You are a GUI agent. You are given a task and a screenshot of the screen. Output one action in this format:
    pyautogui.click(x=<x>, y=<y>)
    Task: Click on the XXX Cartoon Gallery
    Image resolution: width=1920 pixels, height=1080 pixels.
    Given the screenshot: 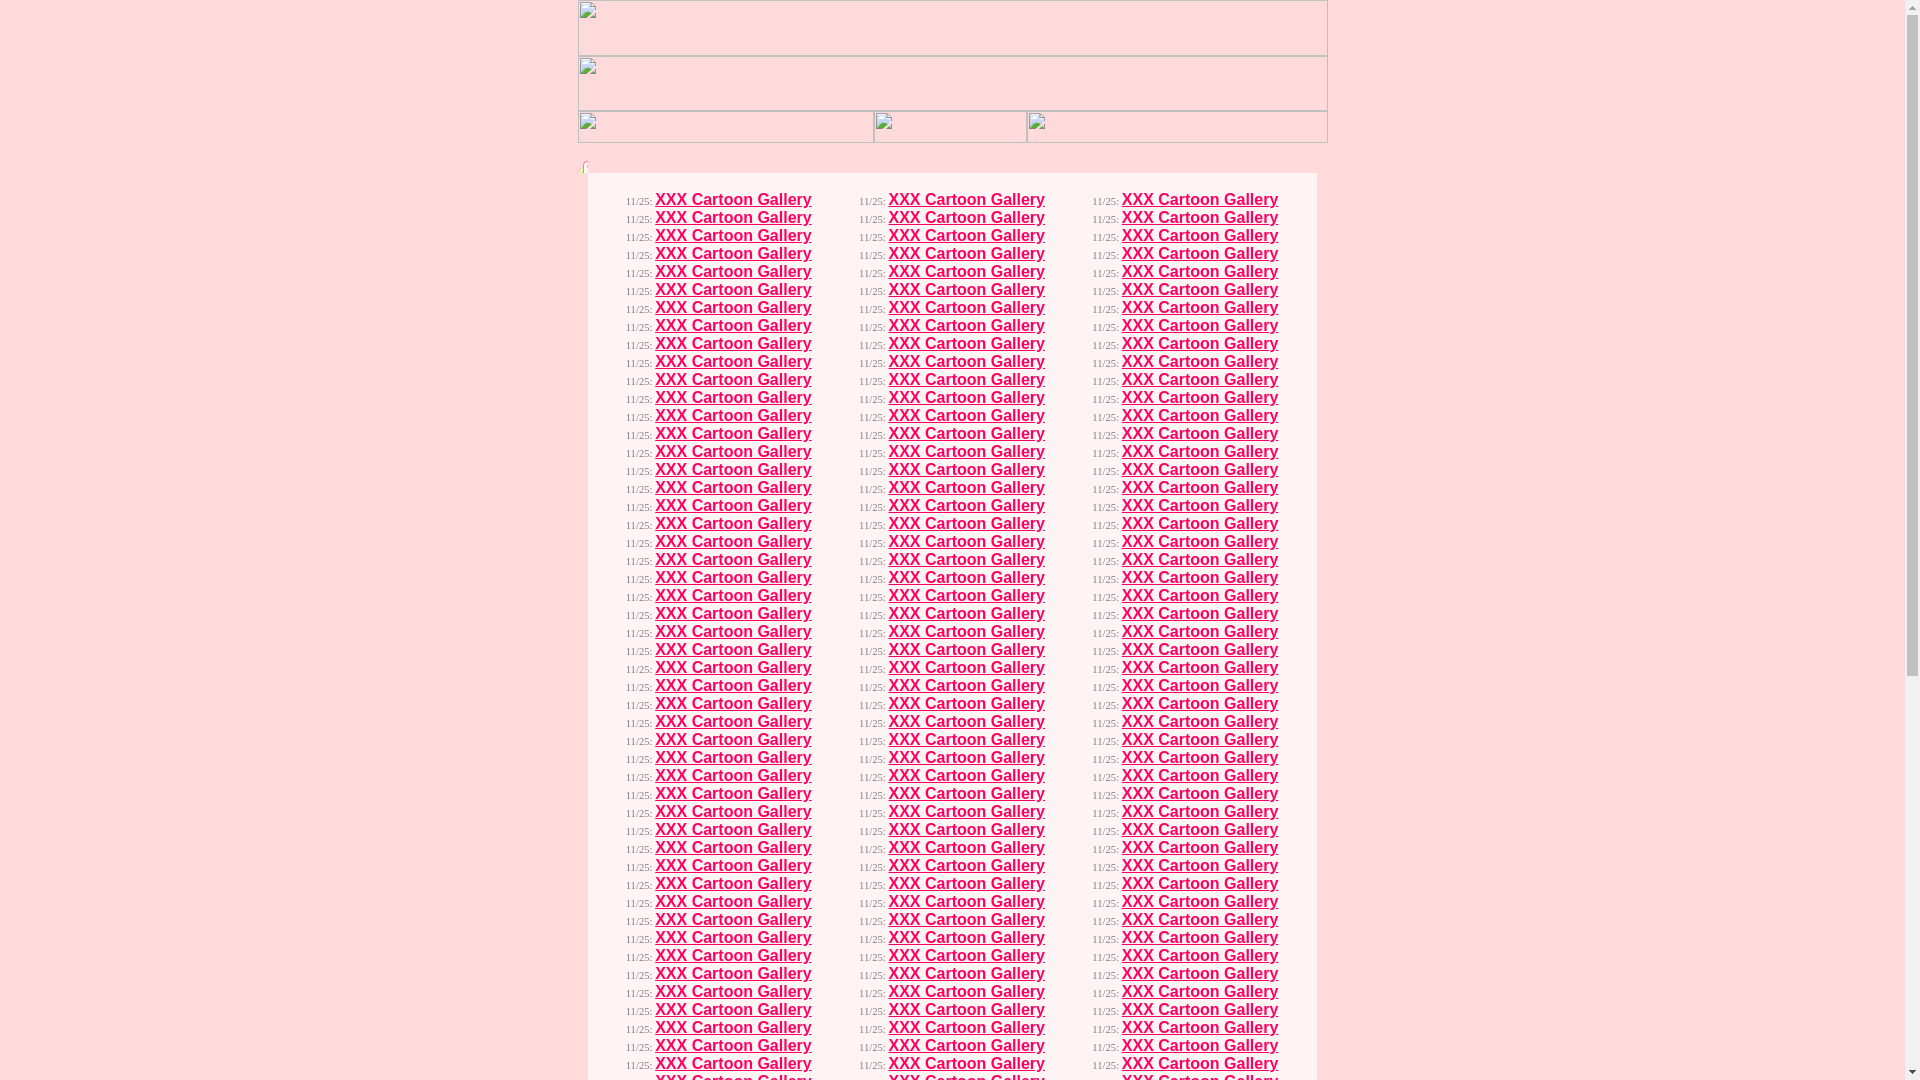 What is the action you would take?
    pyautogui.click(x=966, y=560)
    